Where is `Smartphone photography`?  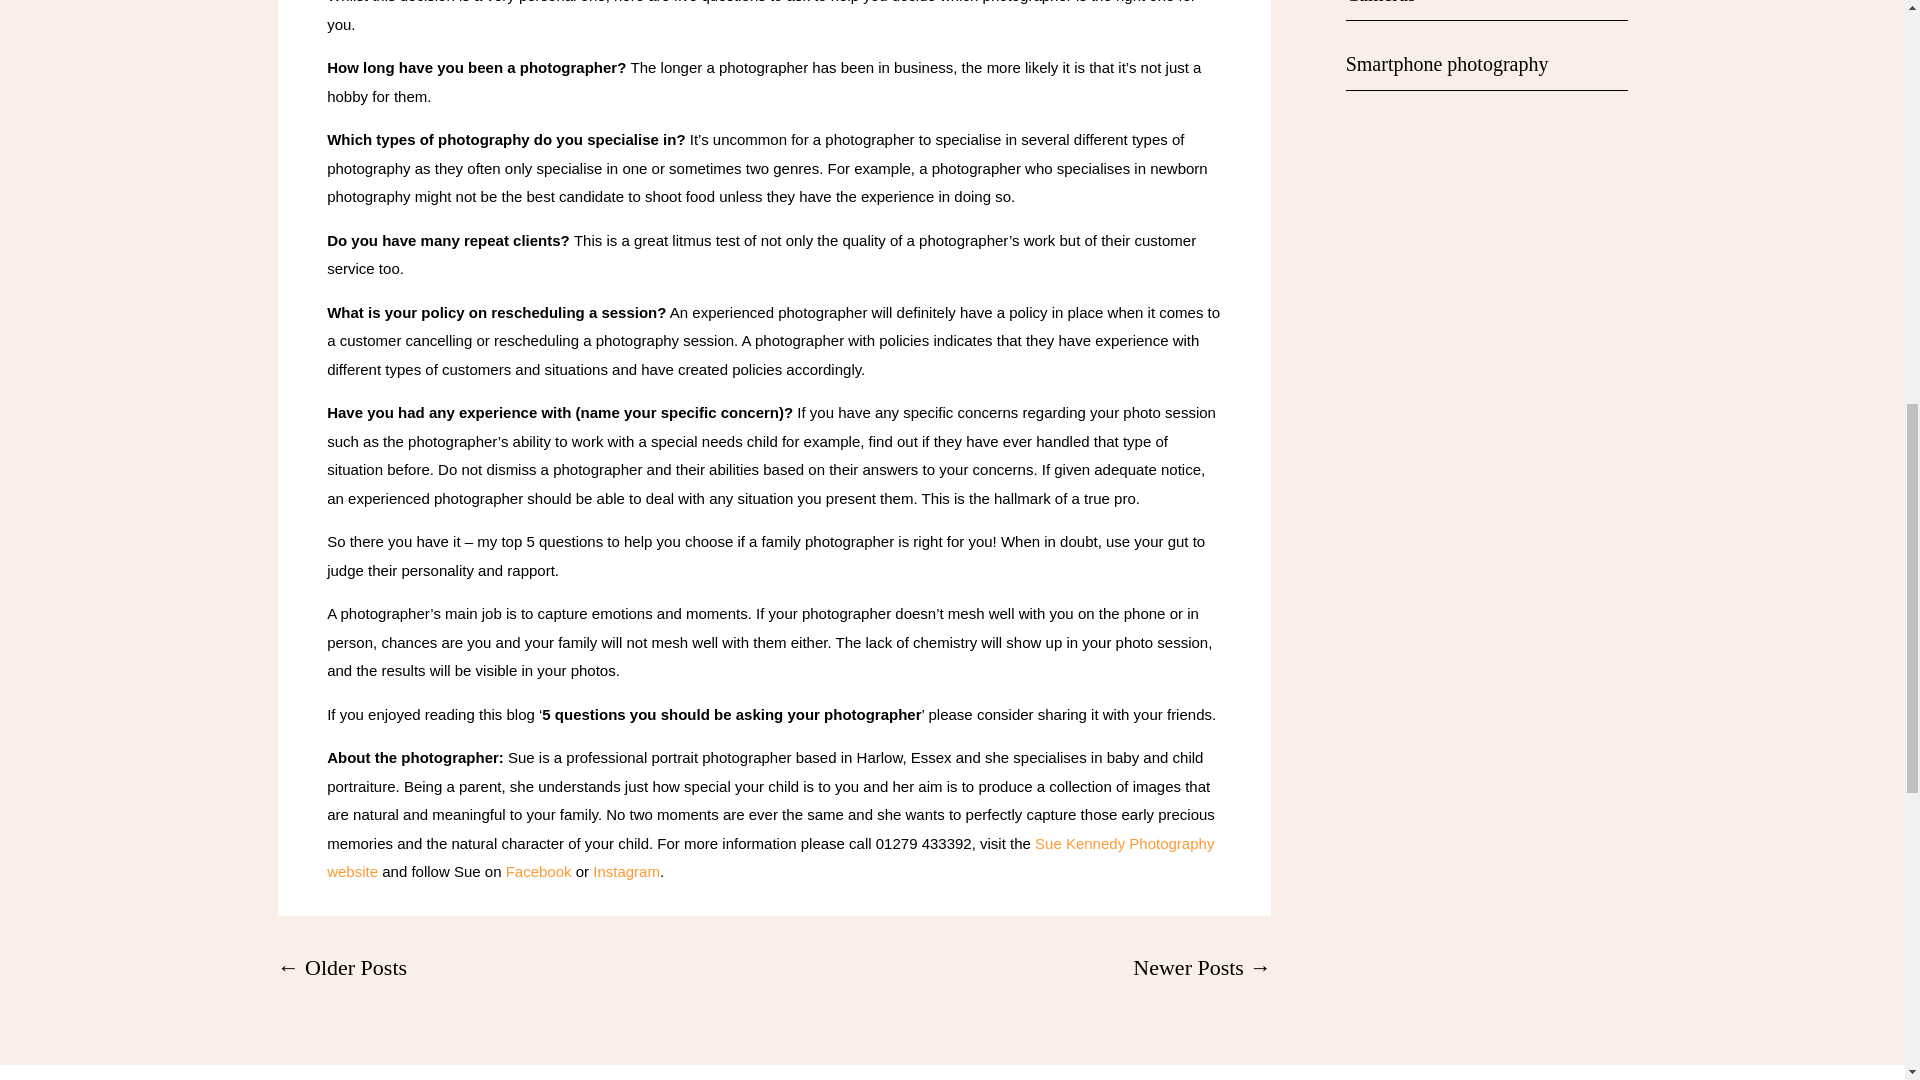
Smartphone photography is located at coordinates (1447, 63).